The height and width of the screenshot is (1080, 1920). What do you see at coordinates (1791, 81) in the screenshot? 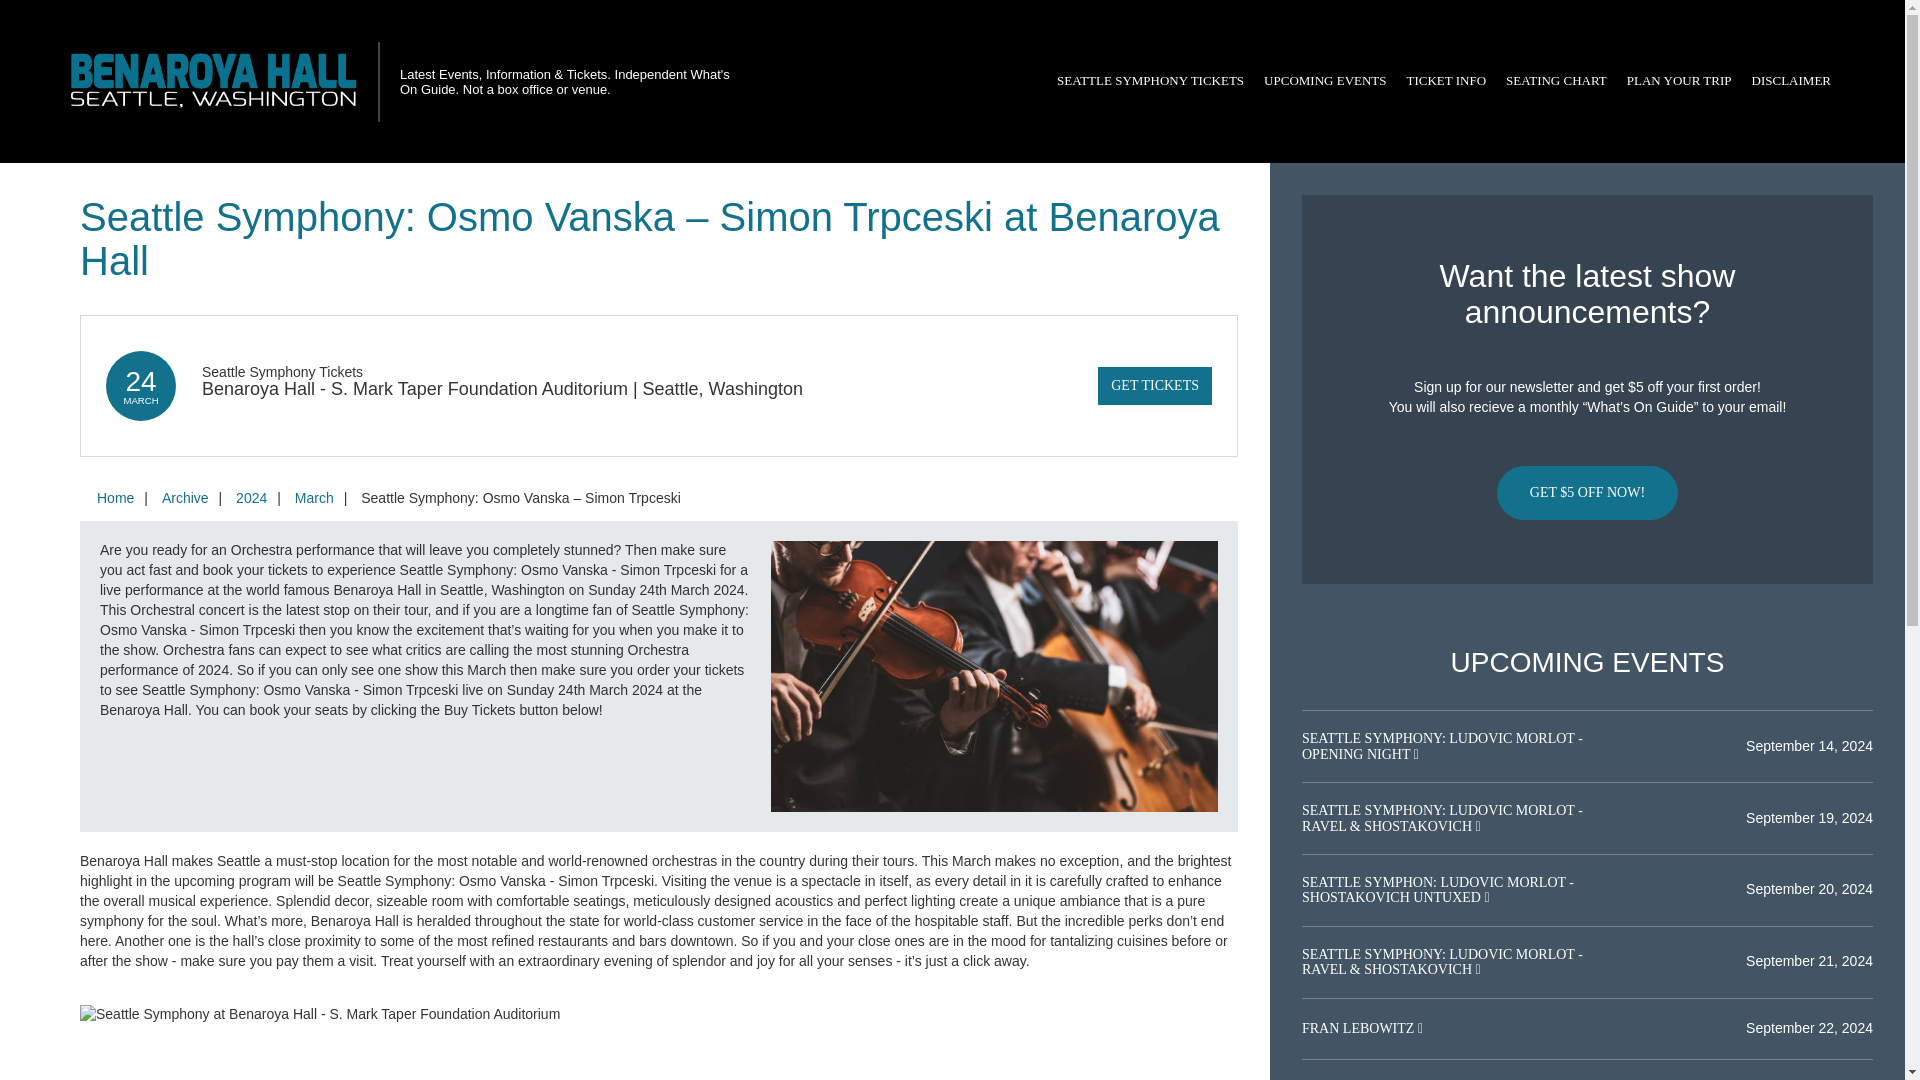
I see `DISCLAIMER` at bounding box center [1791, 81].